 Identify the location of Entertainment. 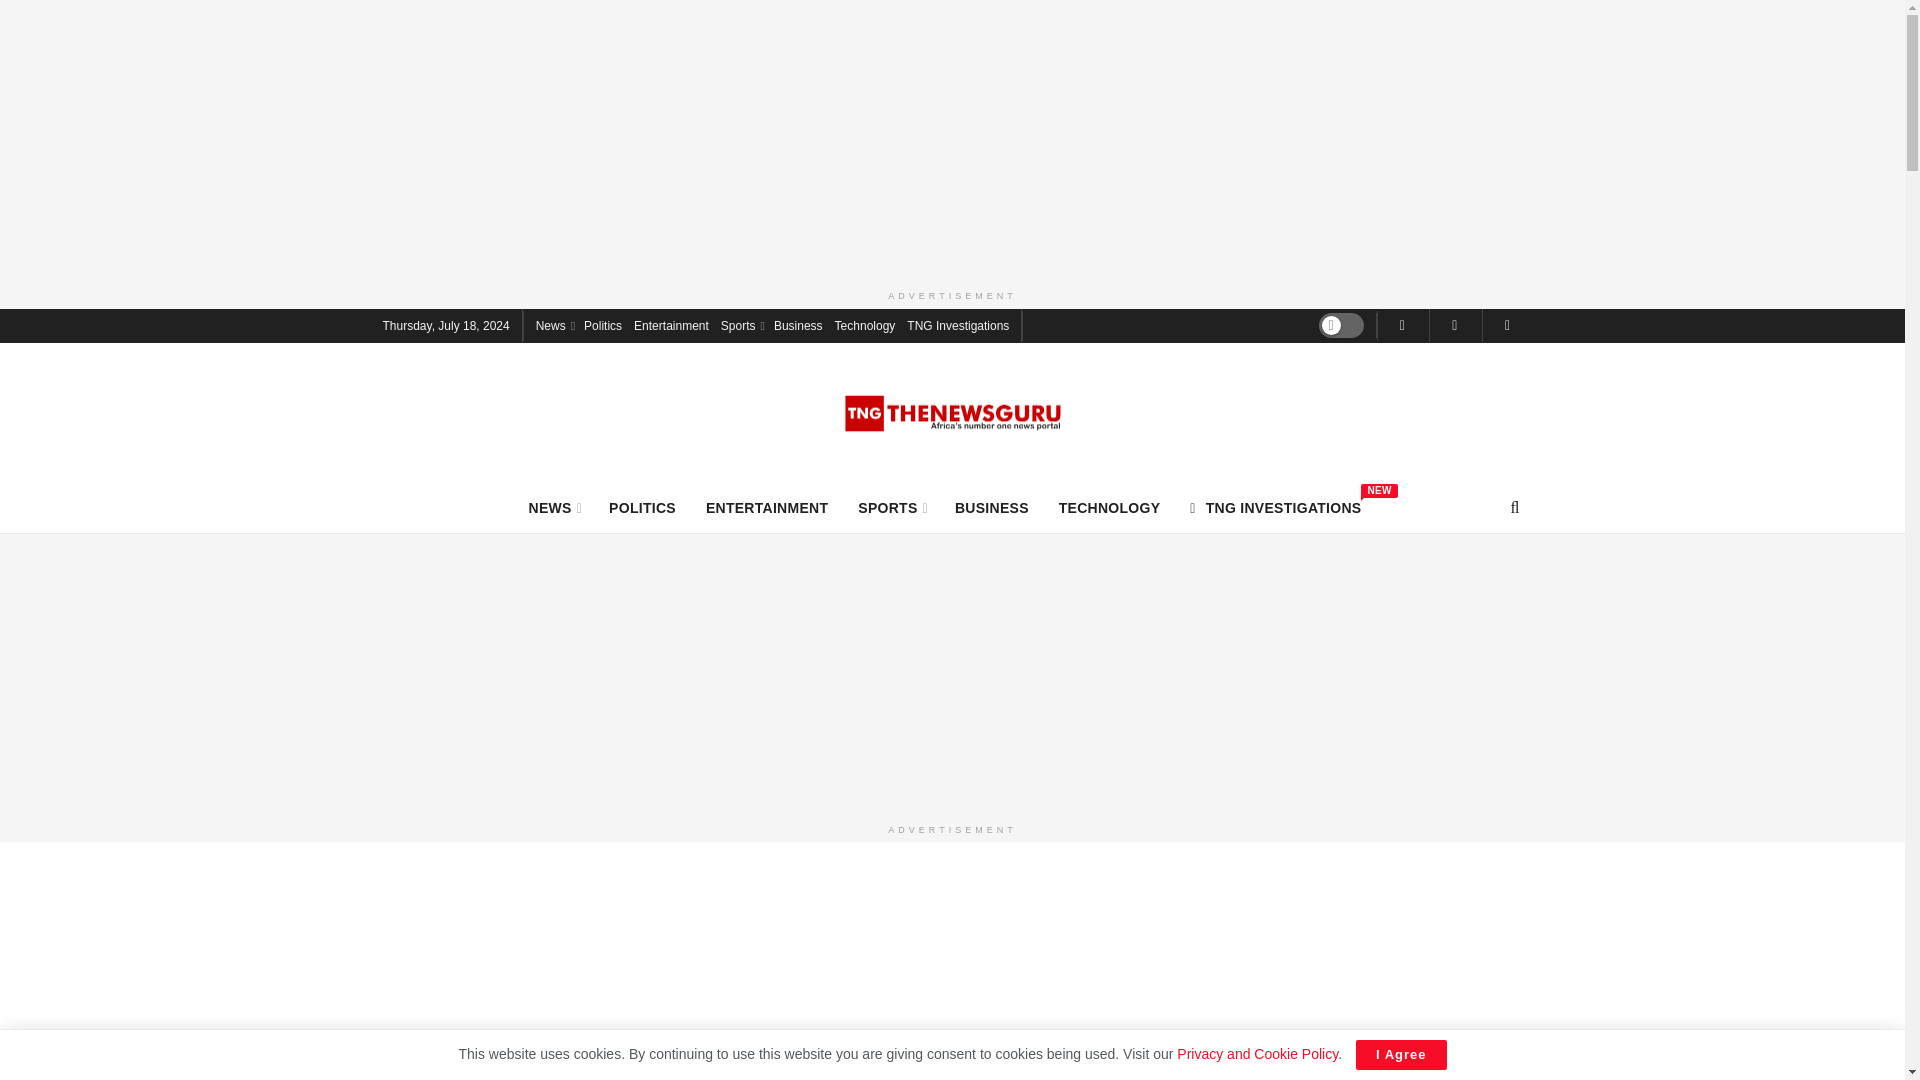
(554, 324).